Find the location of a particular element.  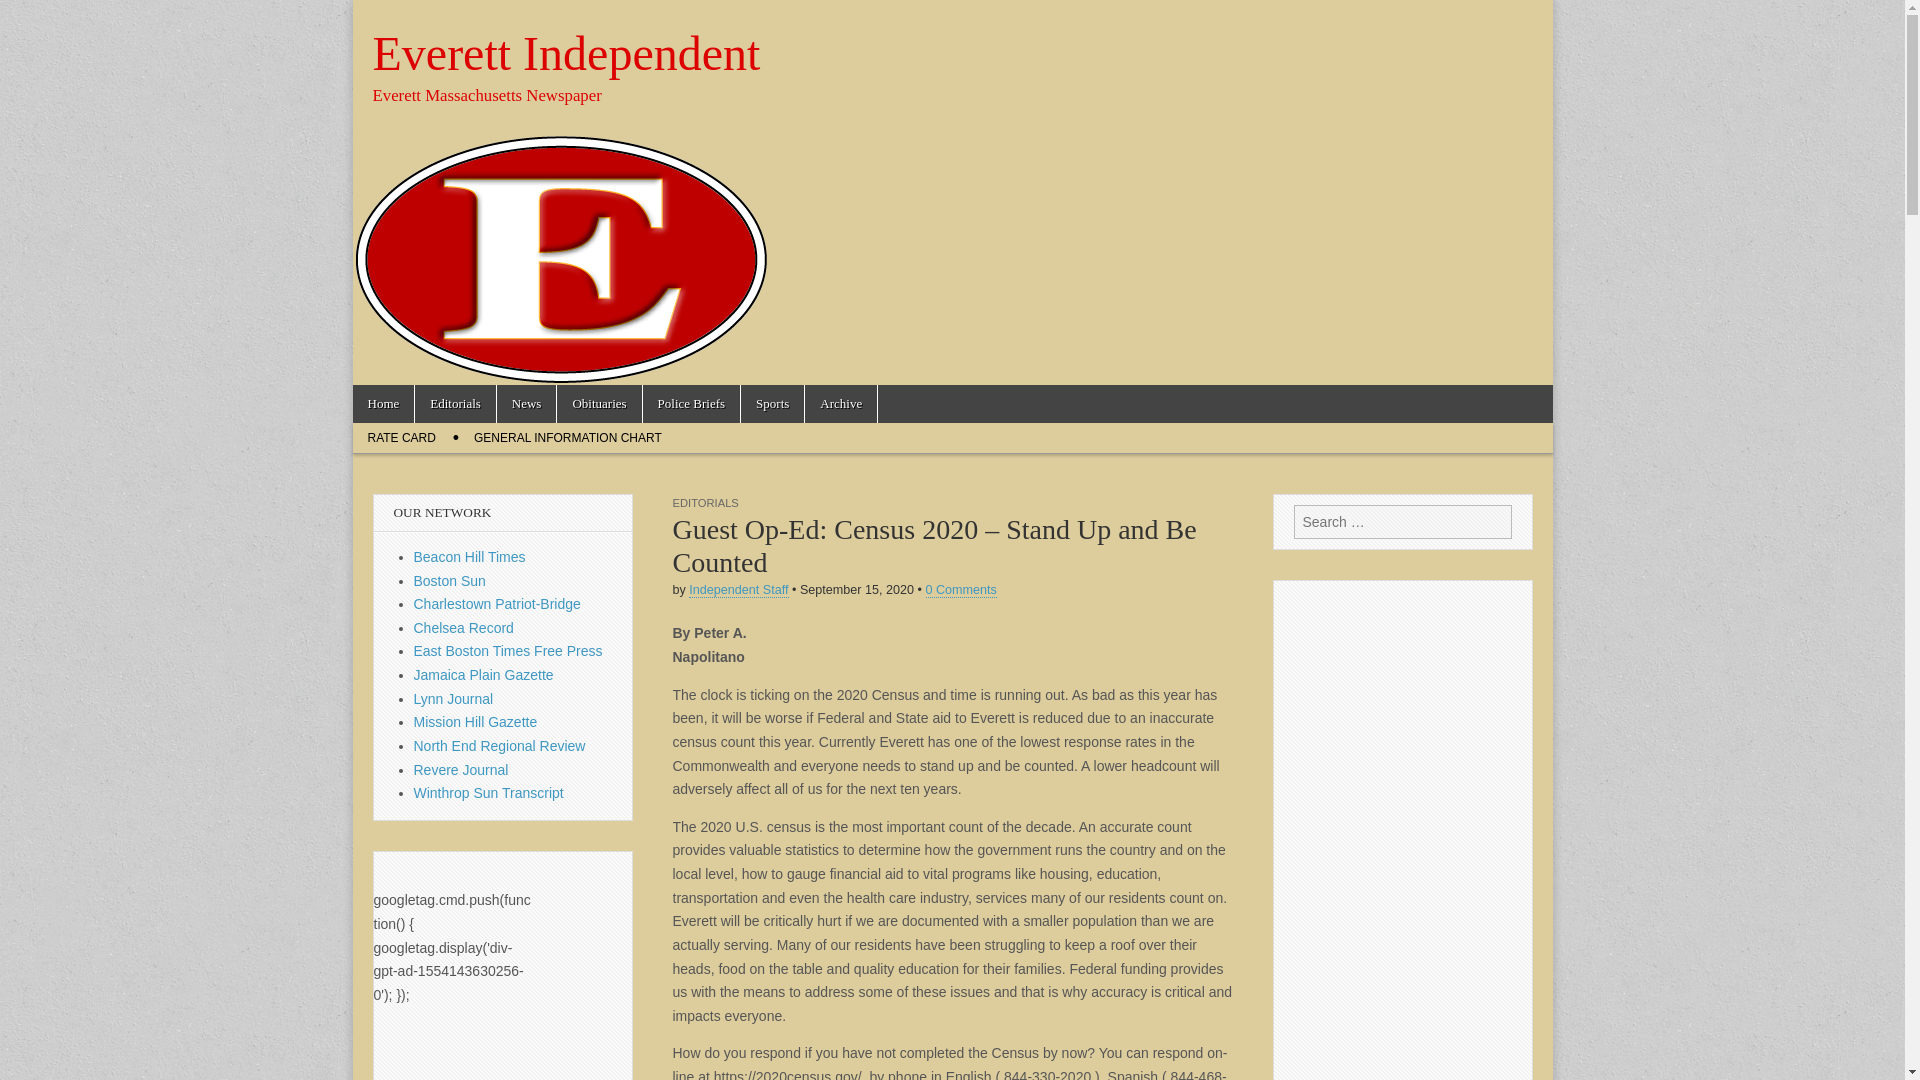

Obituaries is located at coordinates (598, 404).